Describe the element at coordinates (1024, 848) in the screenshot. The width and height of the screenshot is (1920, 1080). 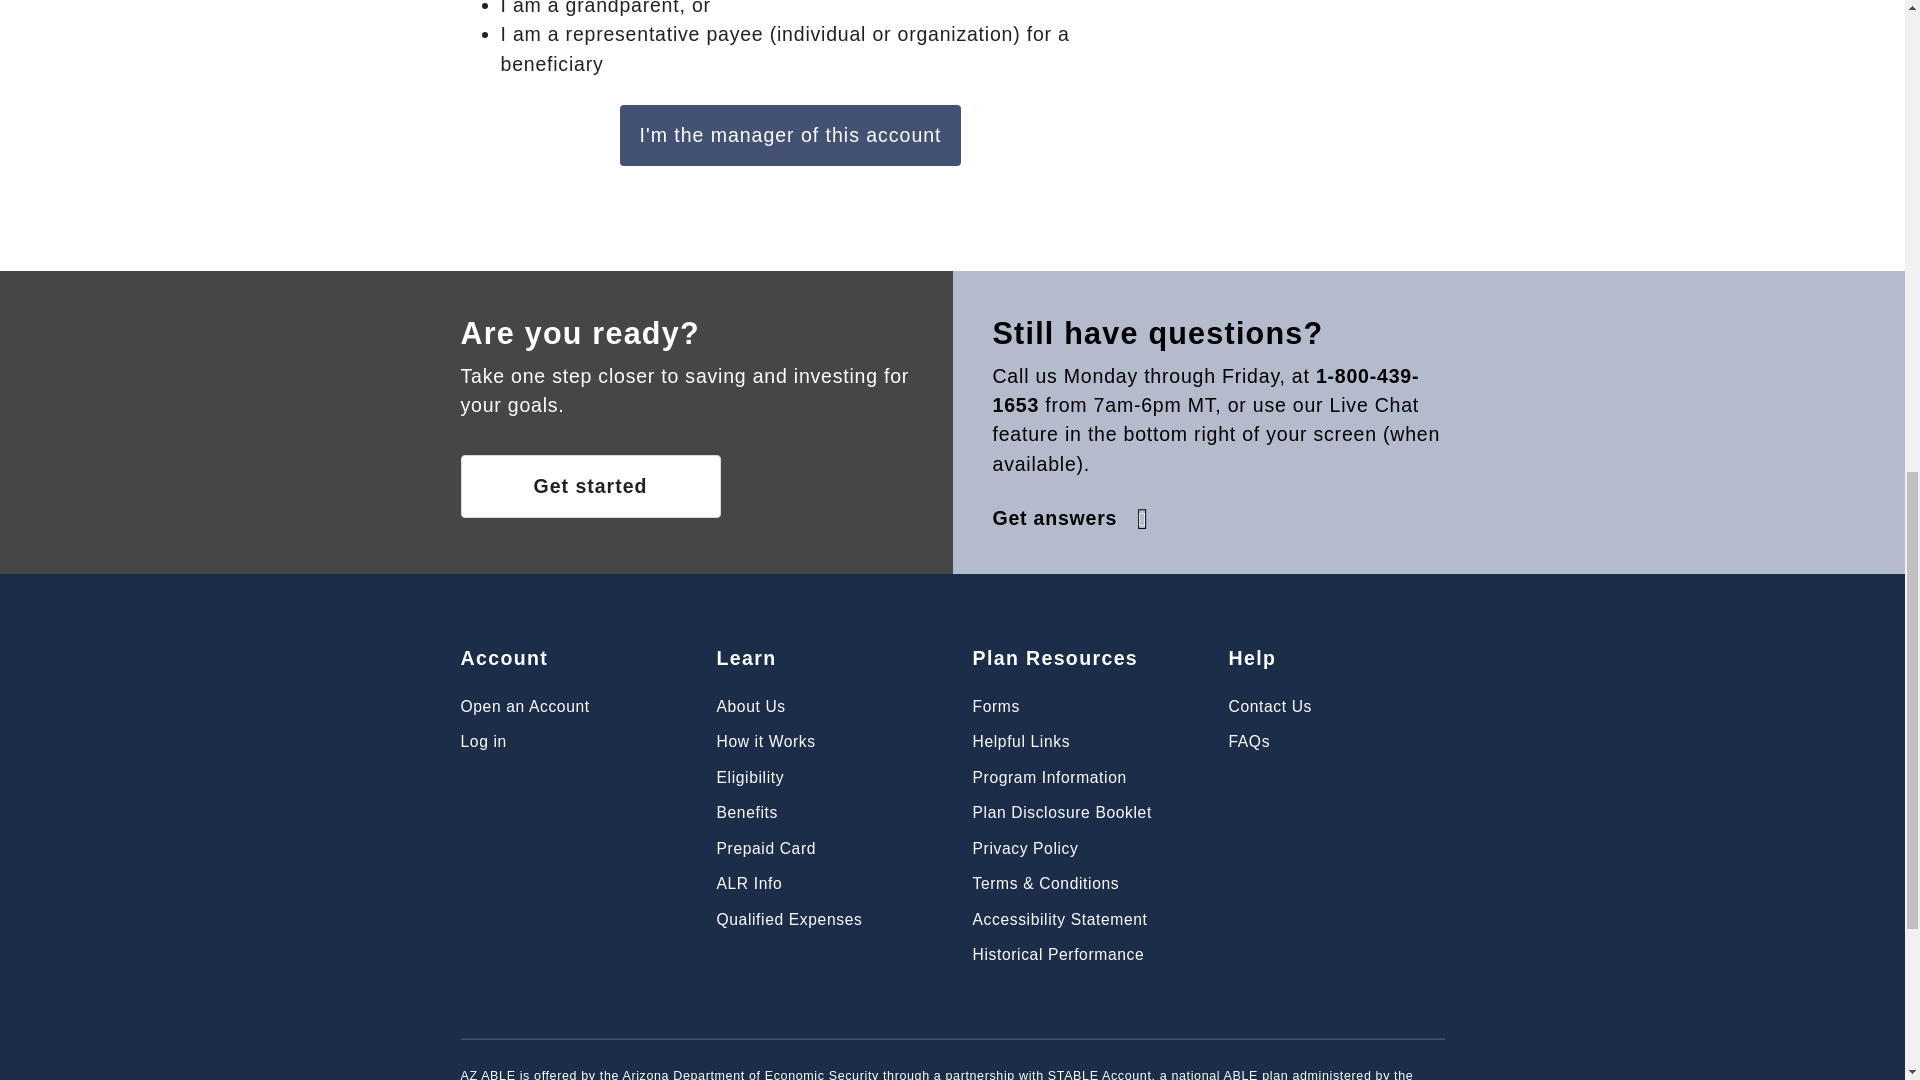
I see `Privacy Policy` at that location.